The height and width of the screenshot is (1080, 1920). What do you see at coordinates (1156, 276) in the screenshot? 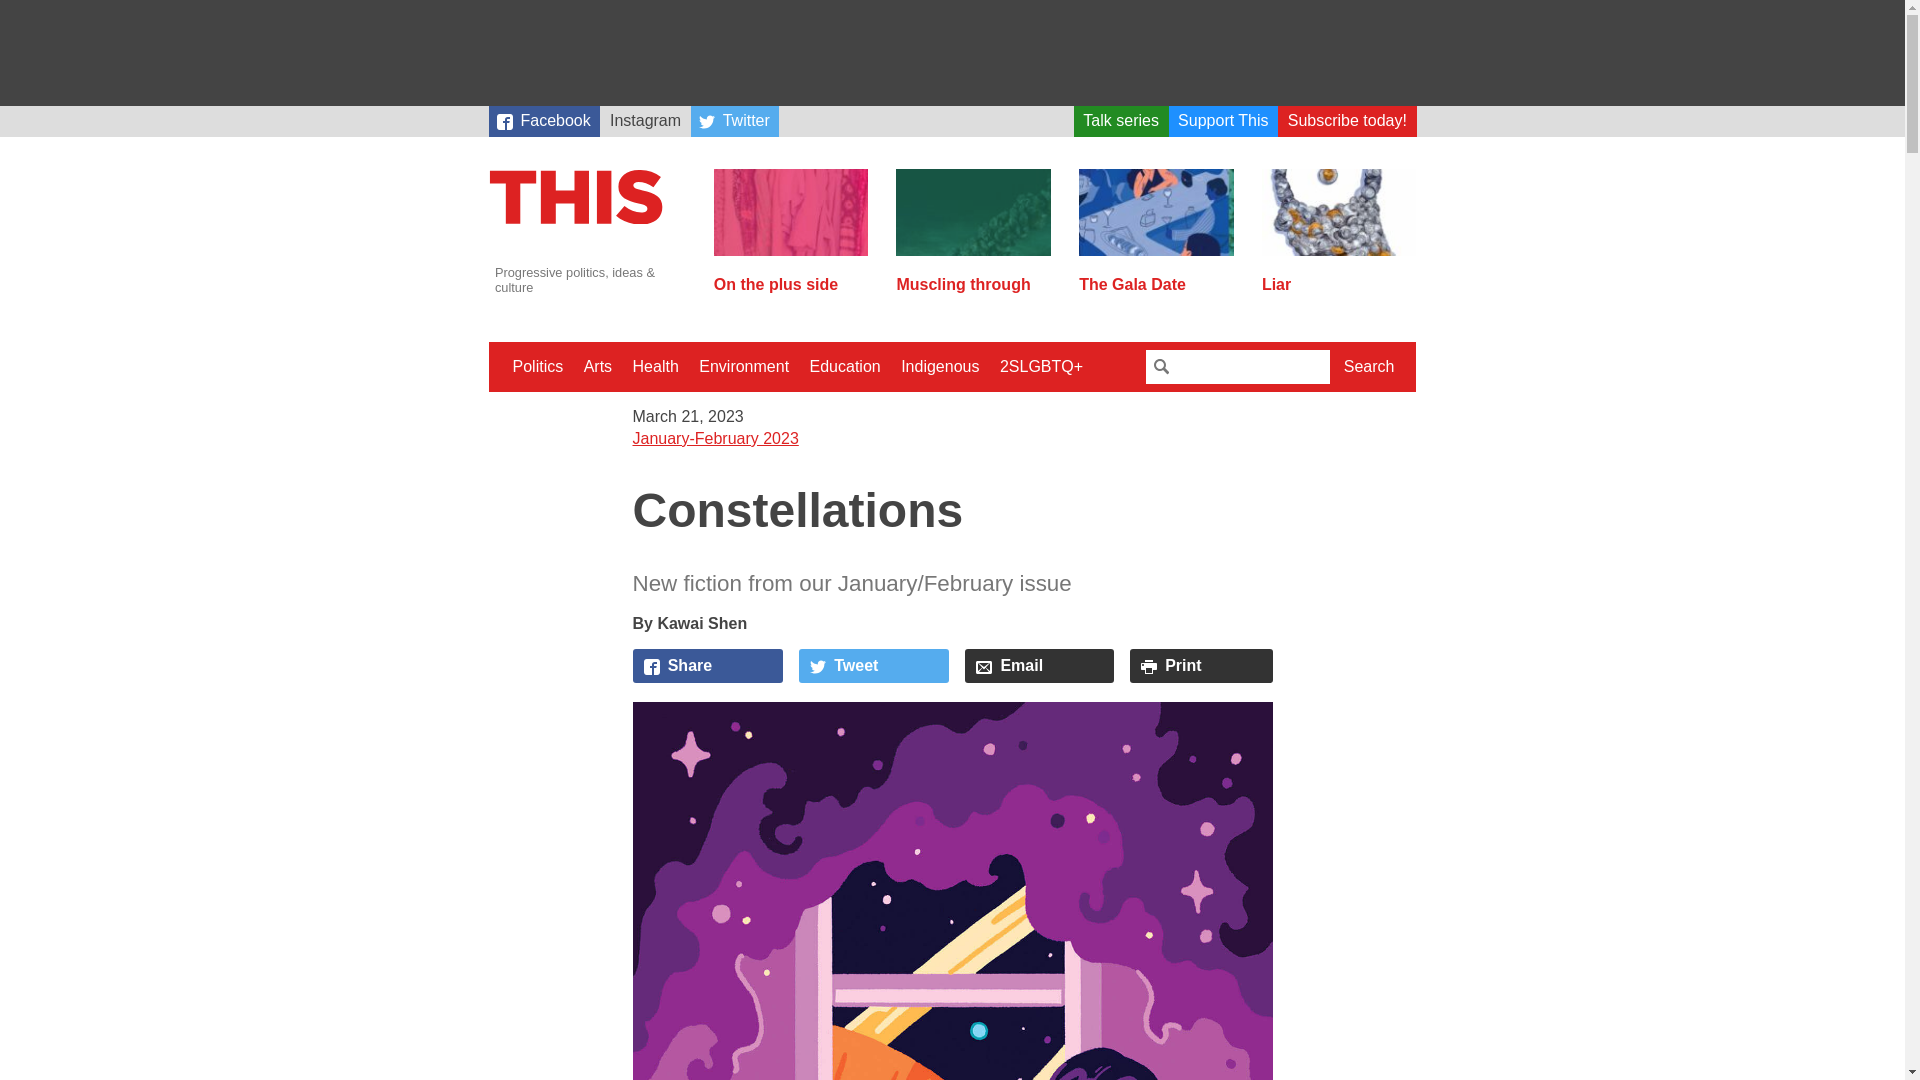
I see `The Gala Date` at bounding box center [1156, 276].